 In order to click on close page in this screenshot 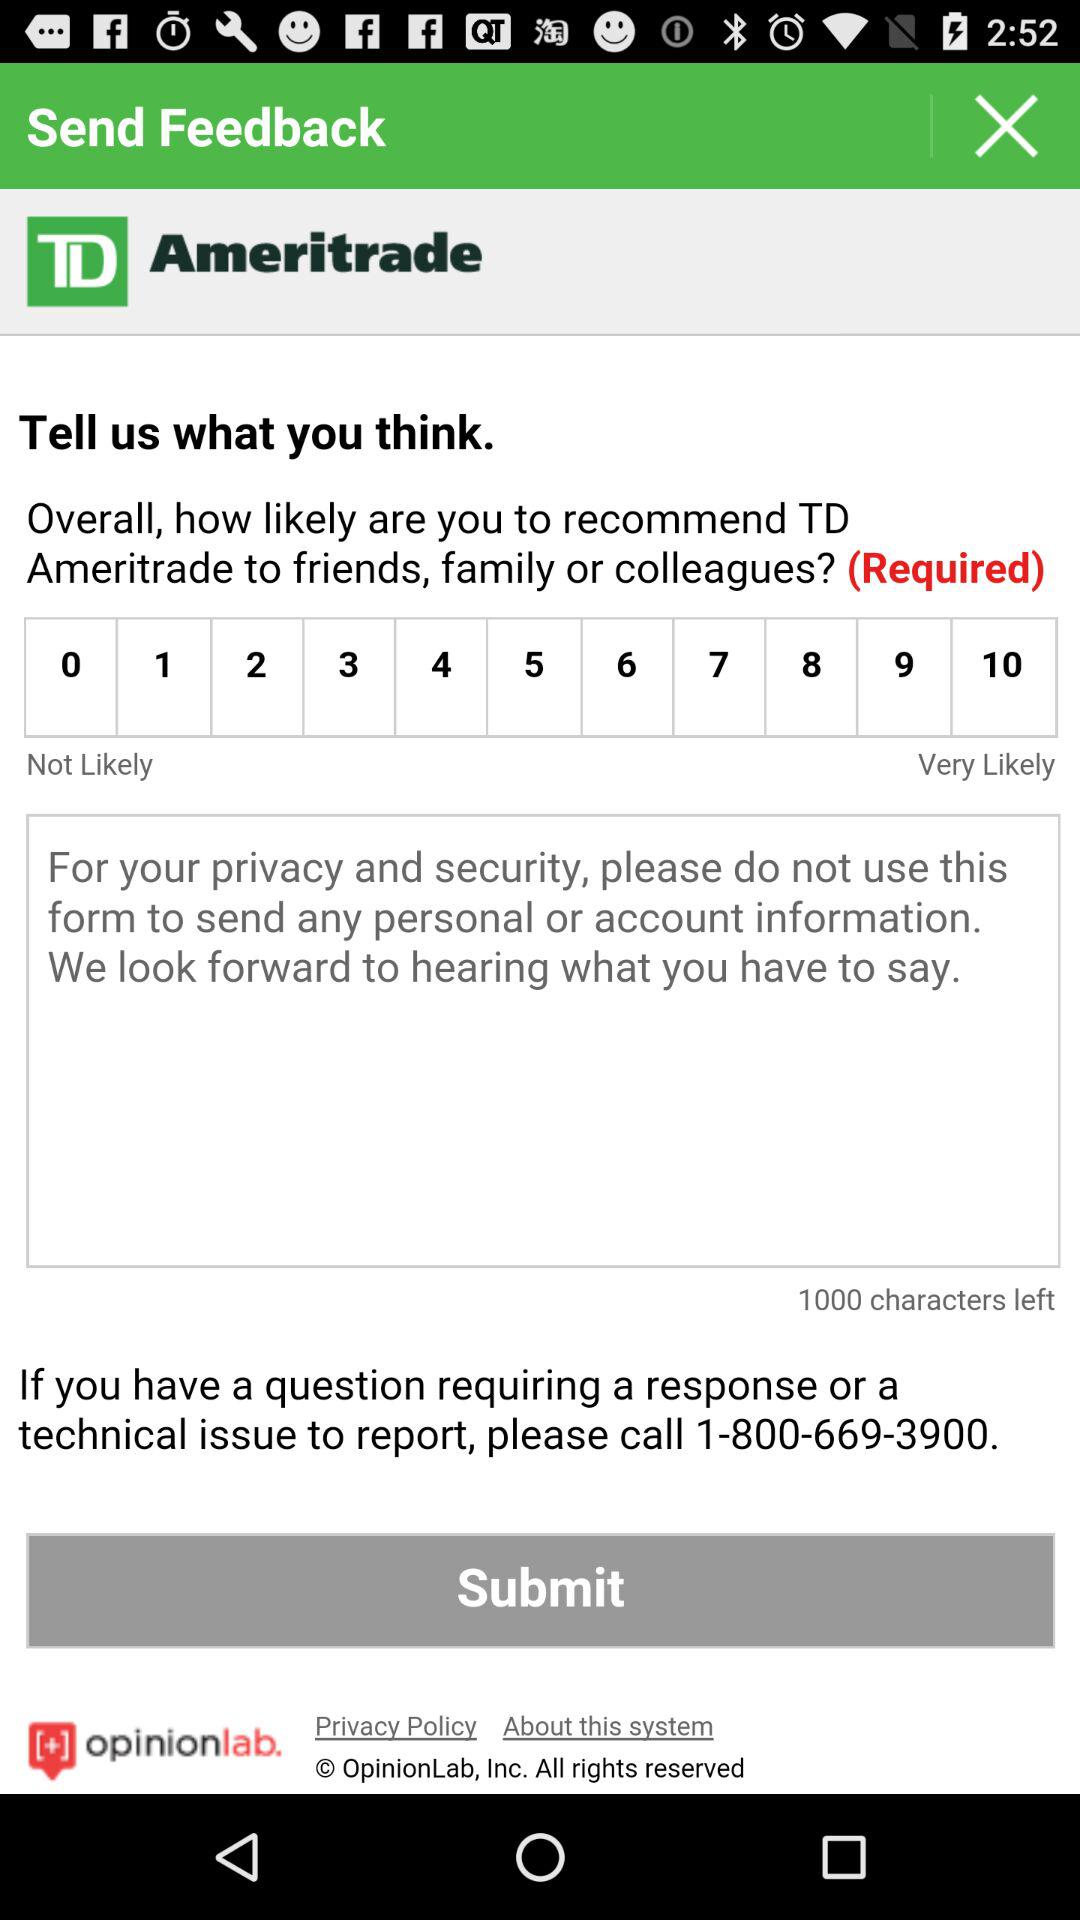, I will do `click(1006, 126)`.